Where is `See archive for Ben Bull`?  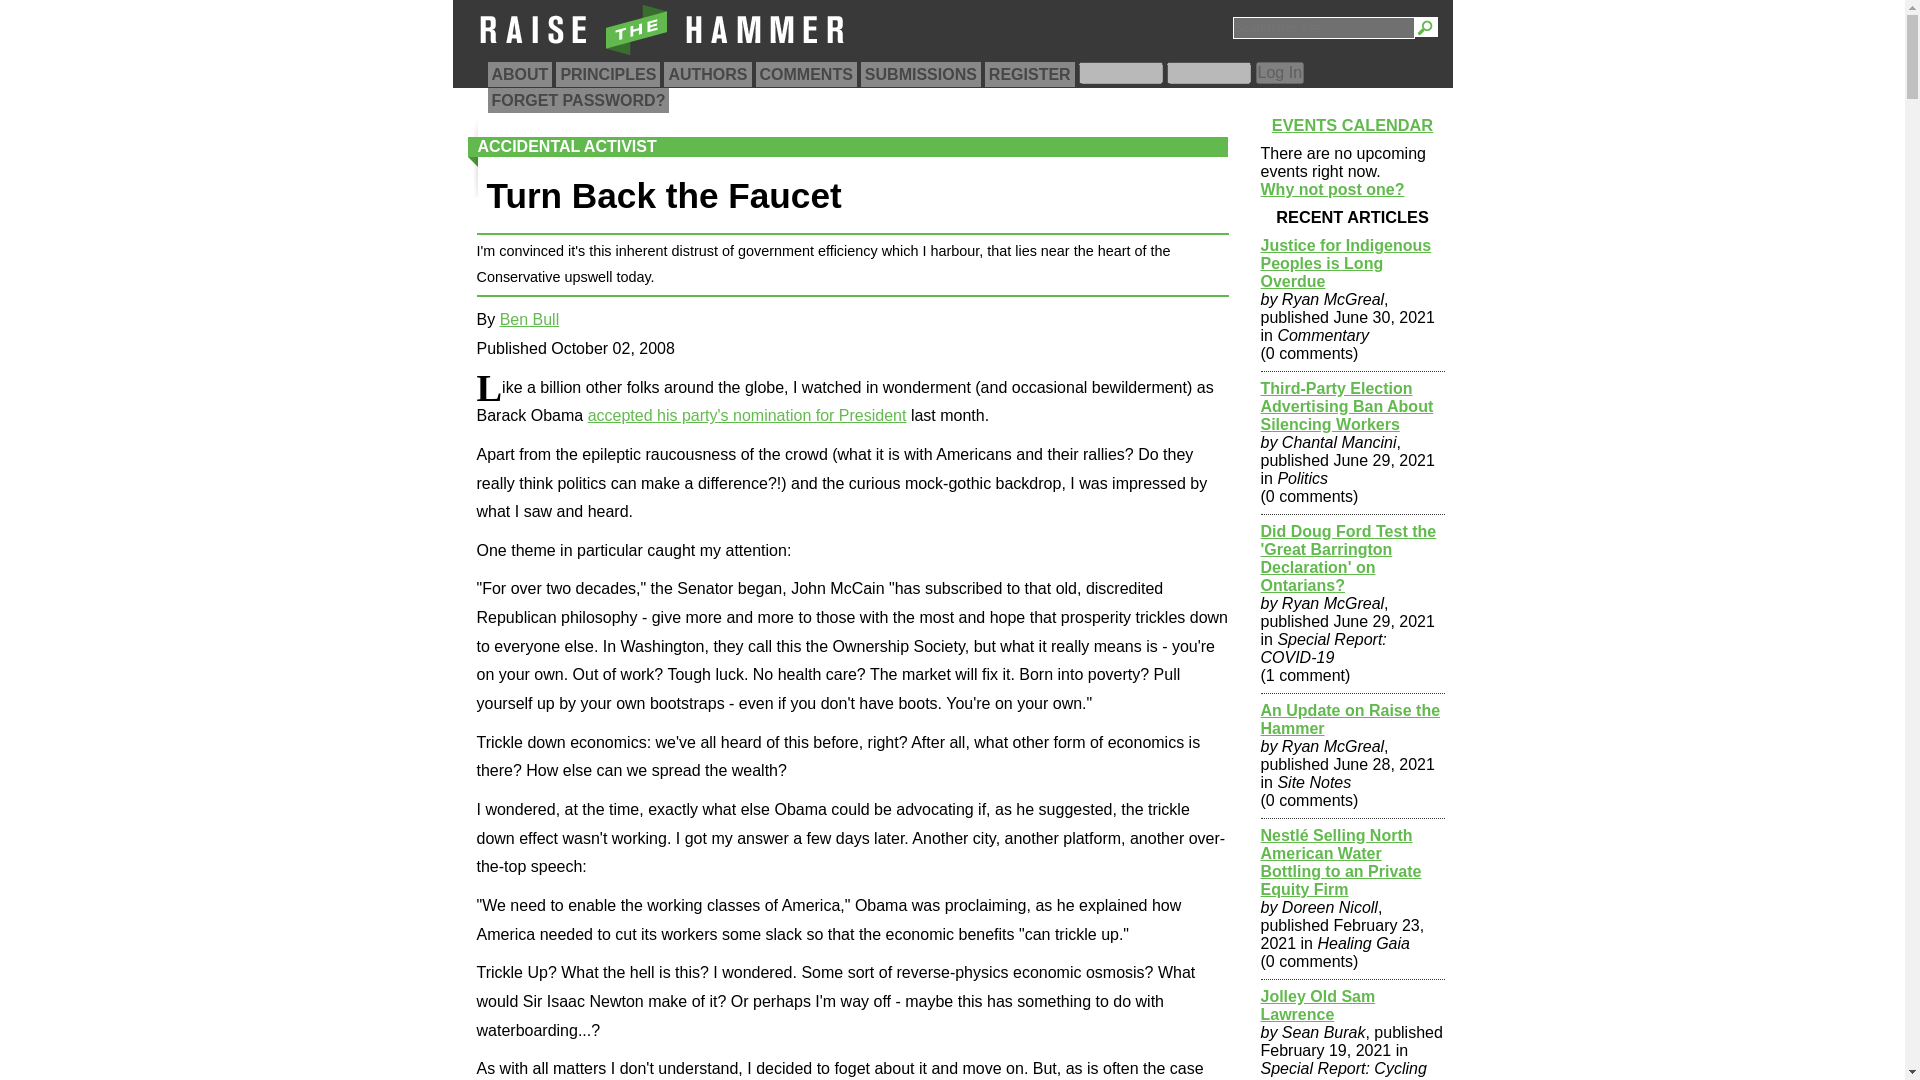 See archive for Ben Bull is located at coordinates (530, 320).